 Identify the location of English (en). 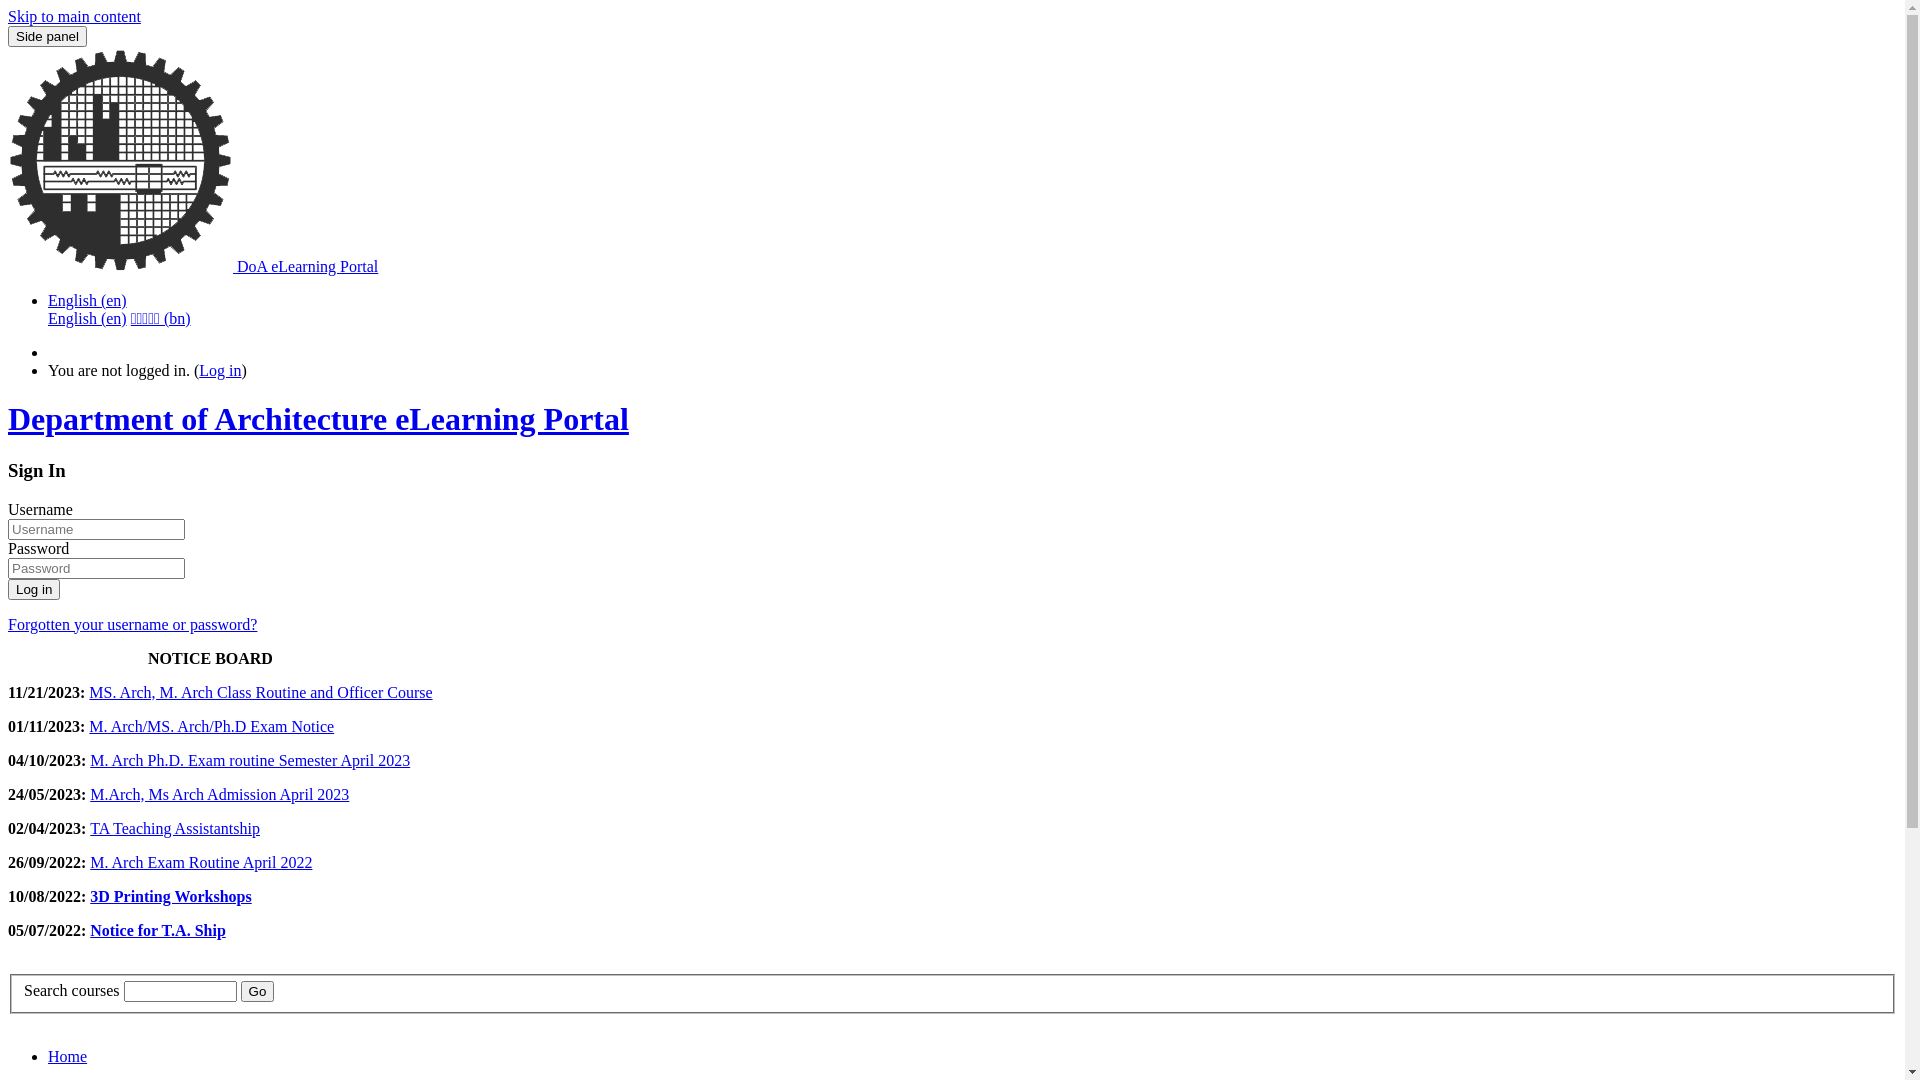
(88, 300).